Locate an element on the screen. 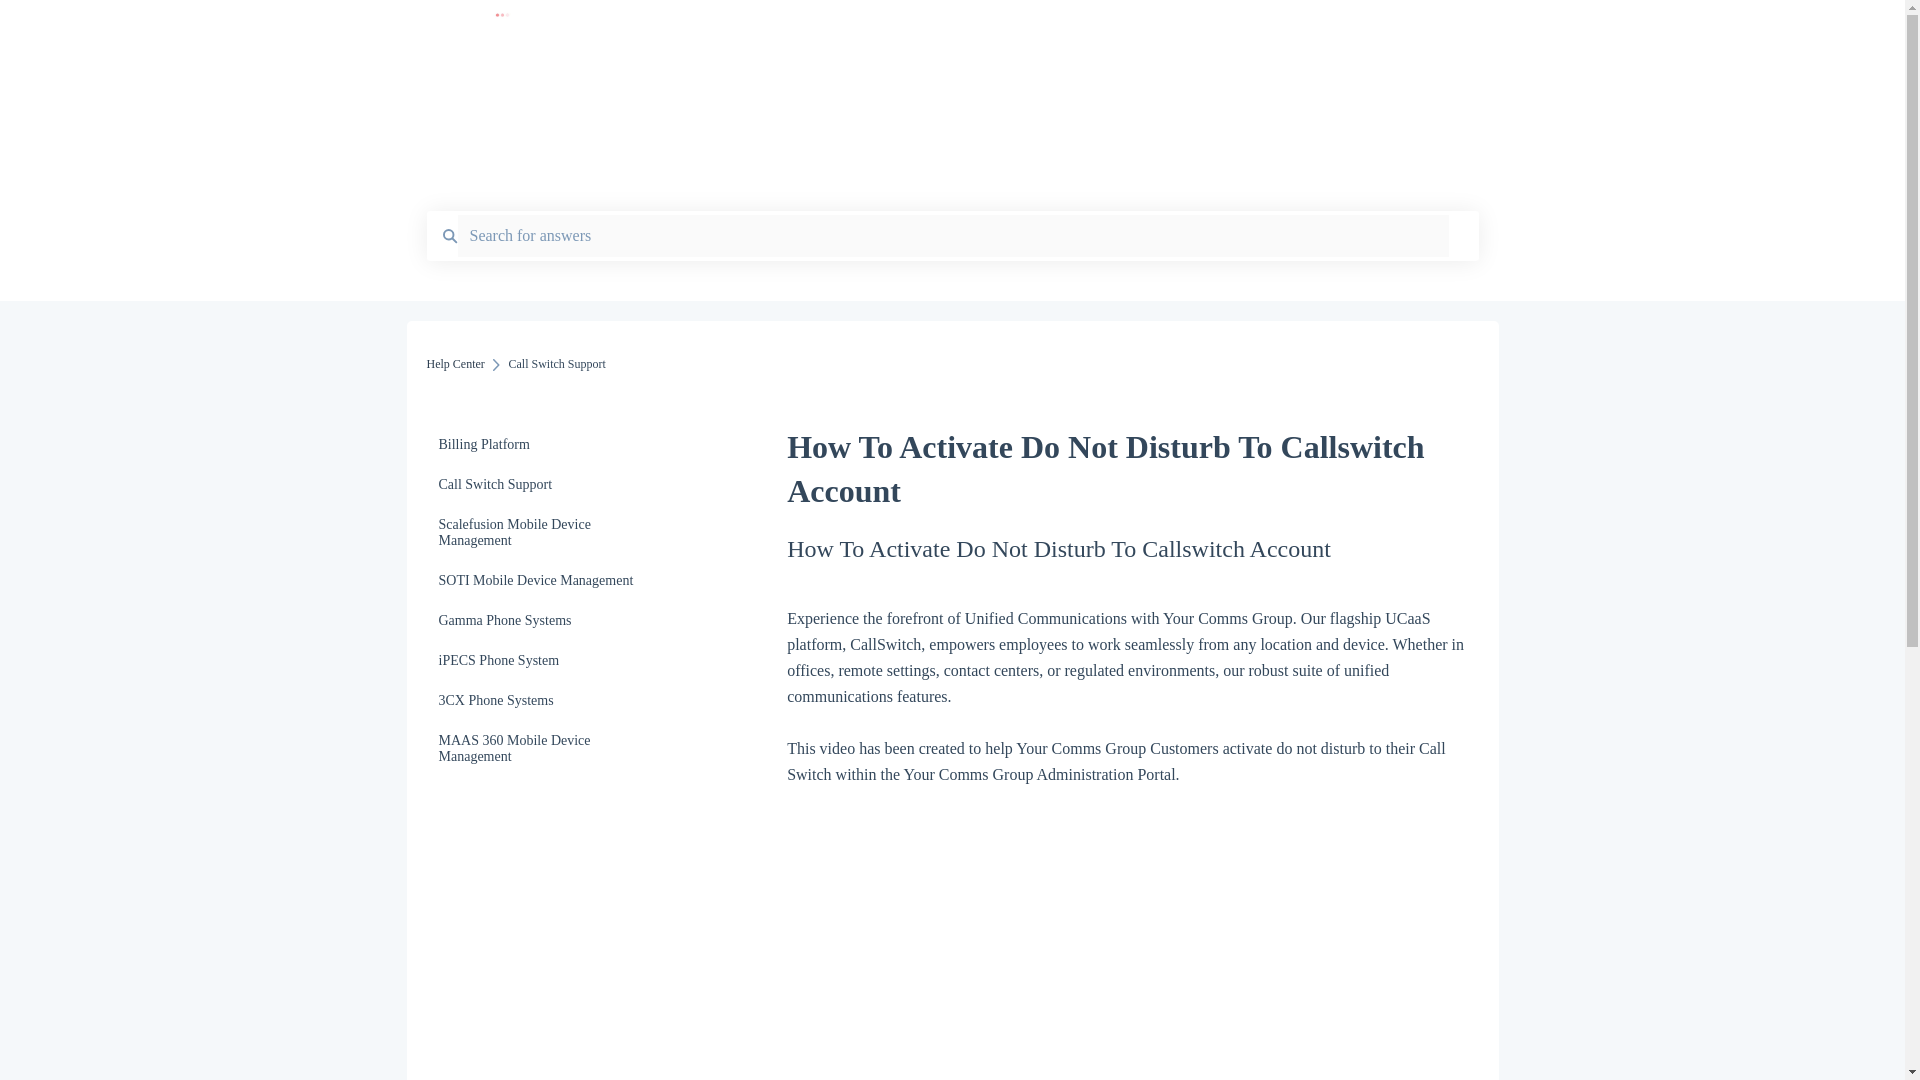 The image size is (1920, 1080). MAAS 360 Mobile Device Management is located at coordinates (546, 748).